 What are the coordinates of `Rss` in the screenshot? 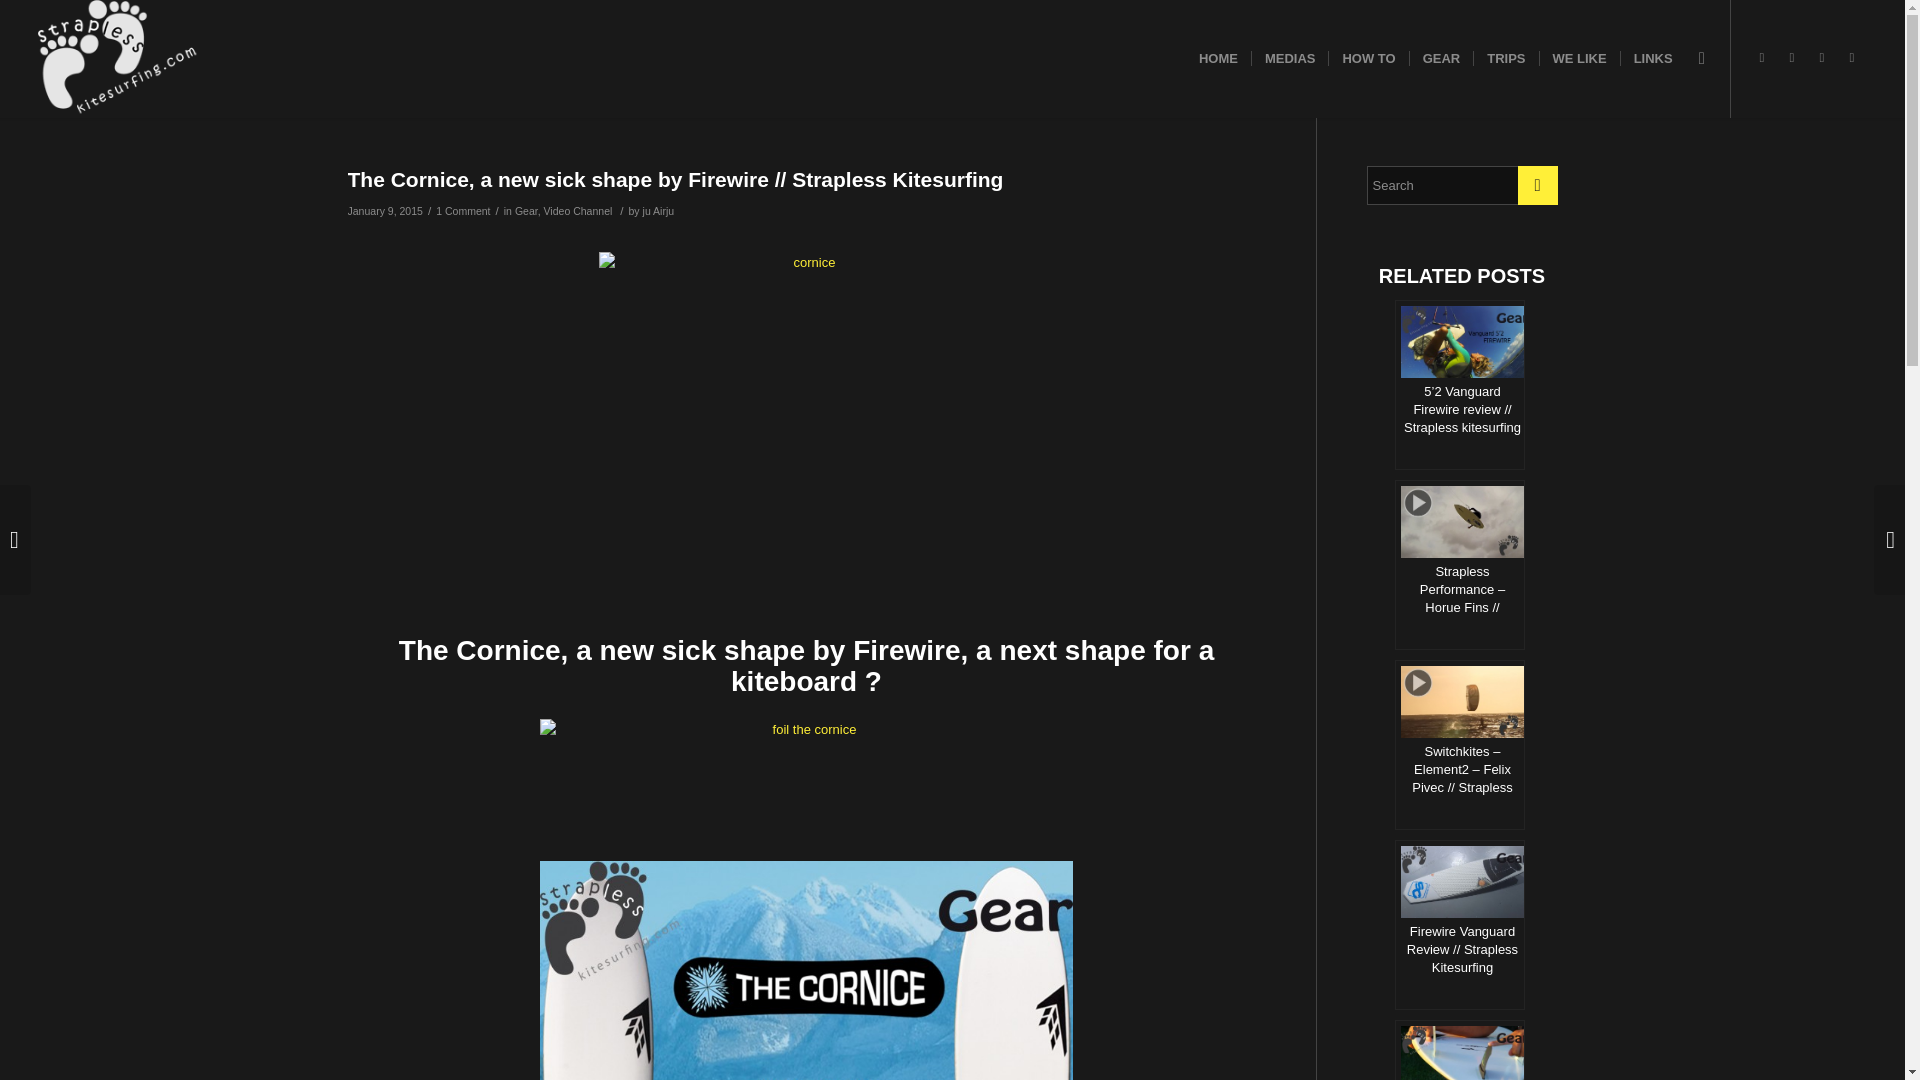 It's located at (1852, 58).